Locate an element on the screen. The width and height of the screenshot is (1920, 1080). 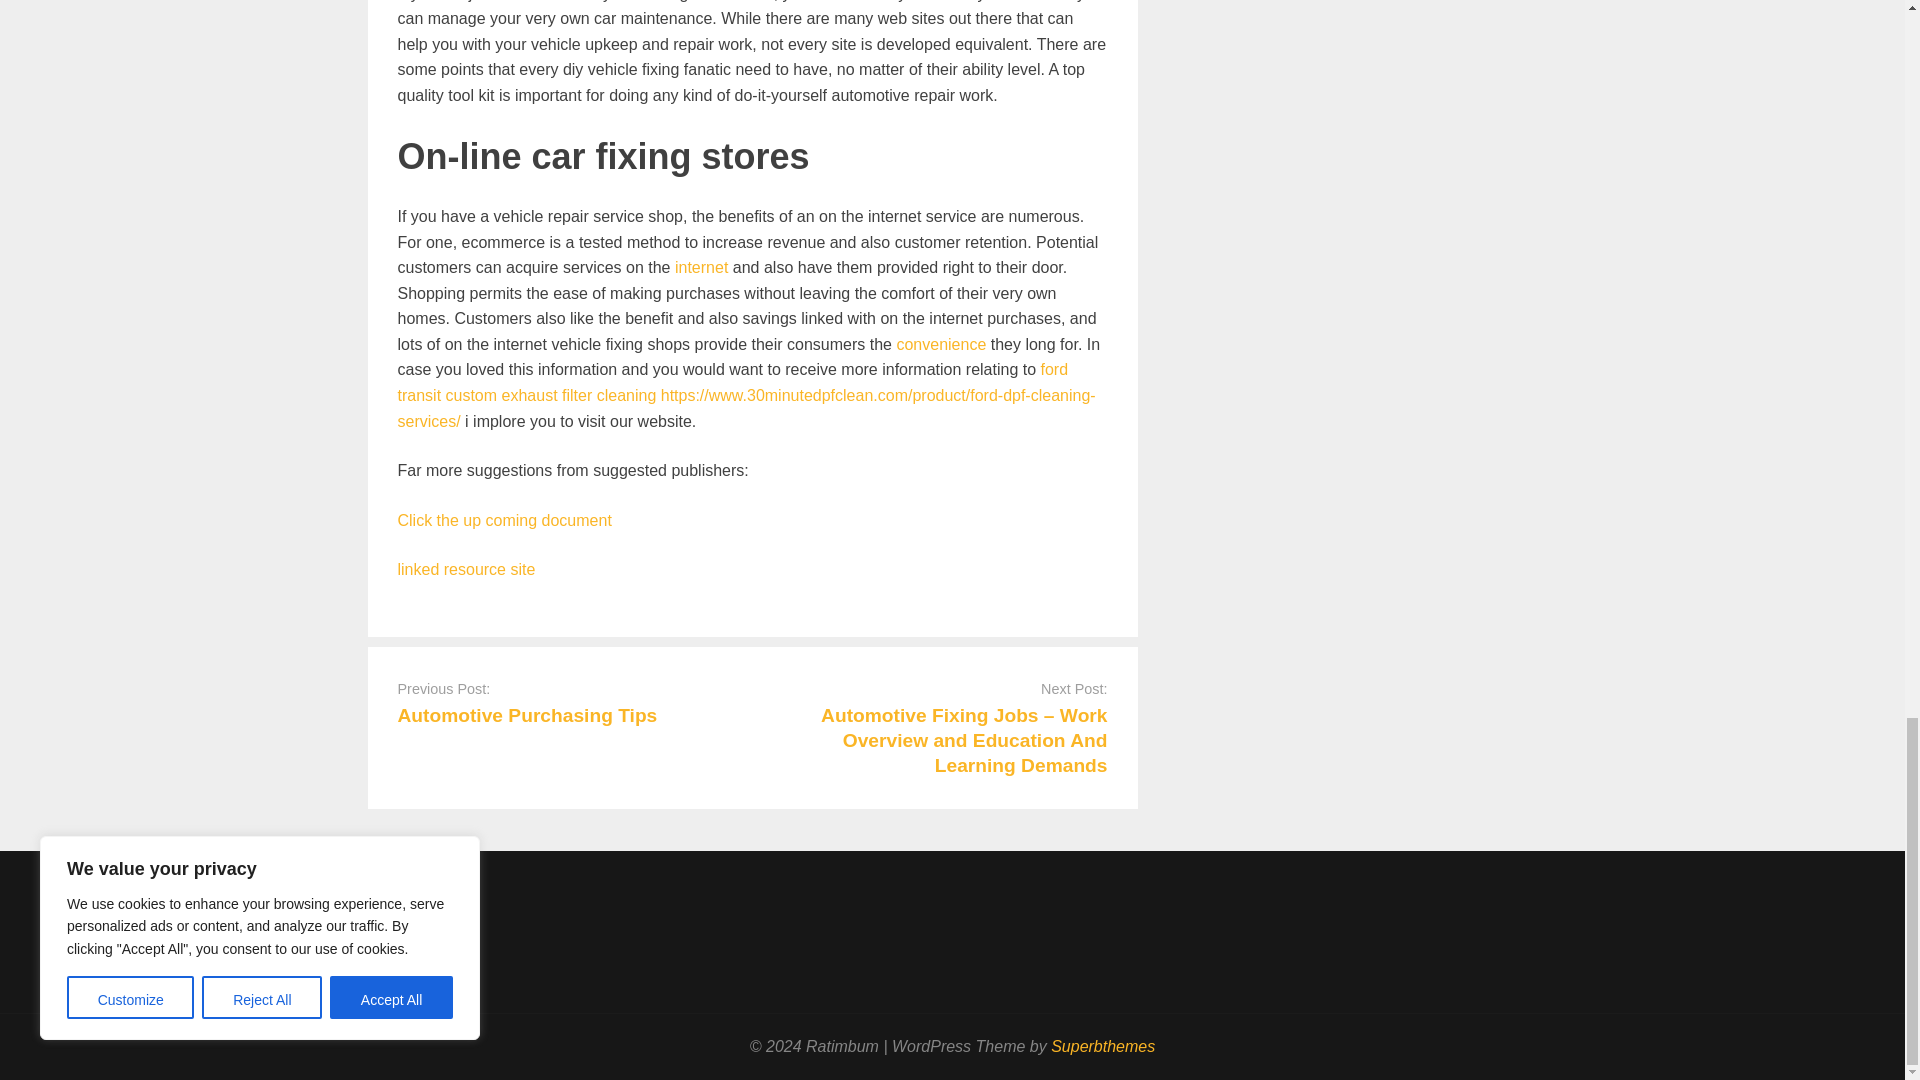
convenience is located at coordinates (941, 344).